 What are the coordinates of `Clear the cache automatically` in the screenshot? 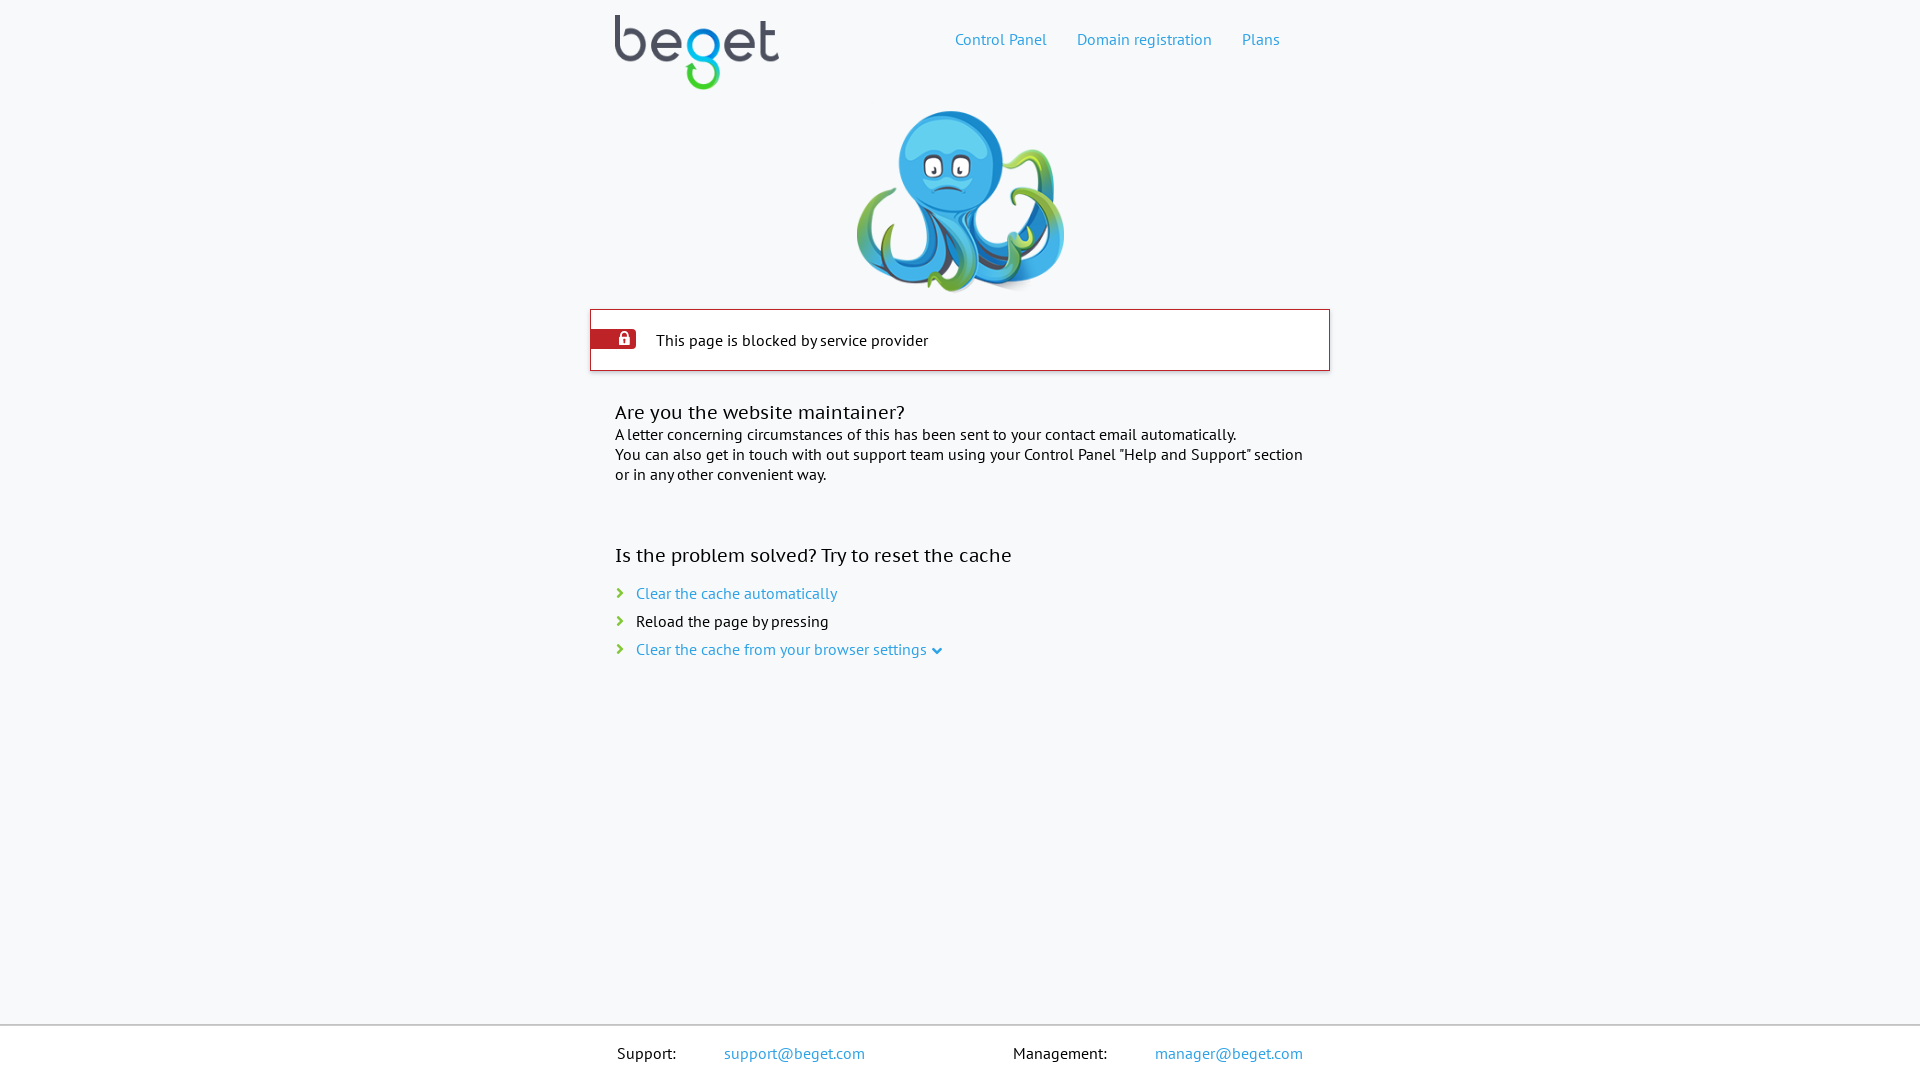 It's located at (736, 593).